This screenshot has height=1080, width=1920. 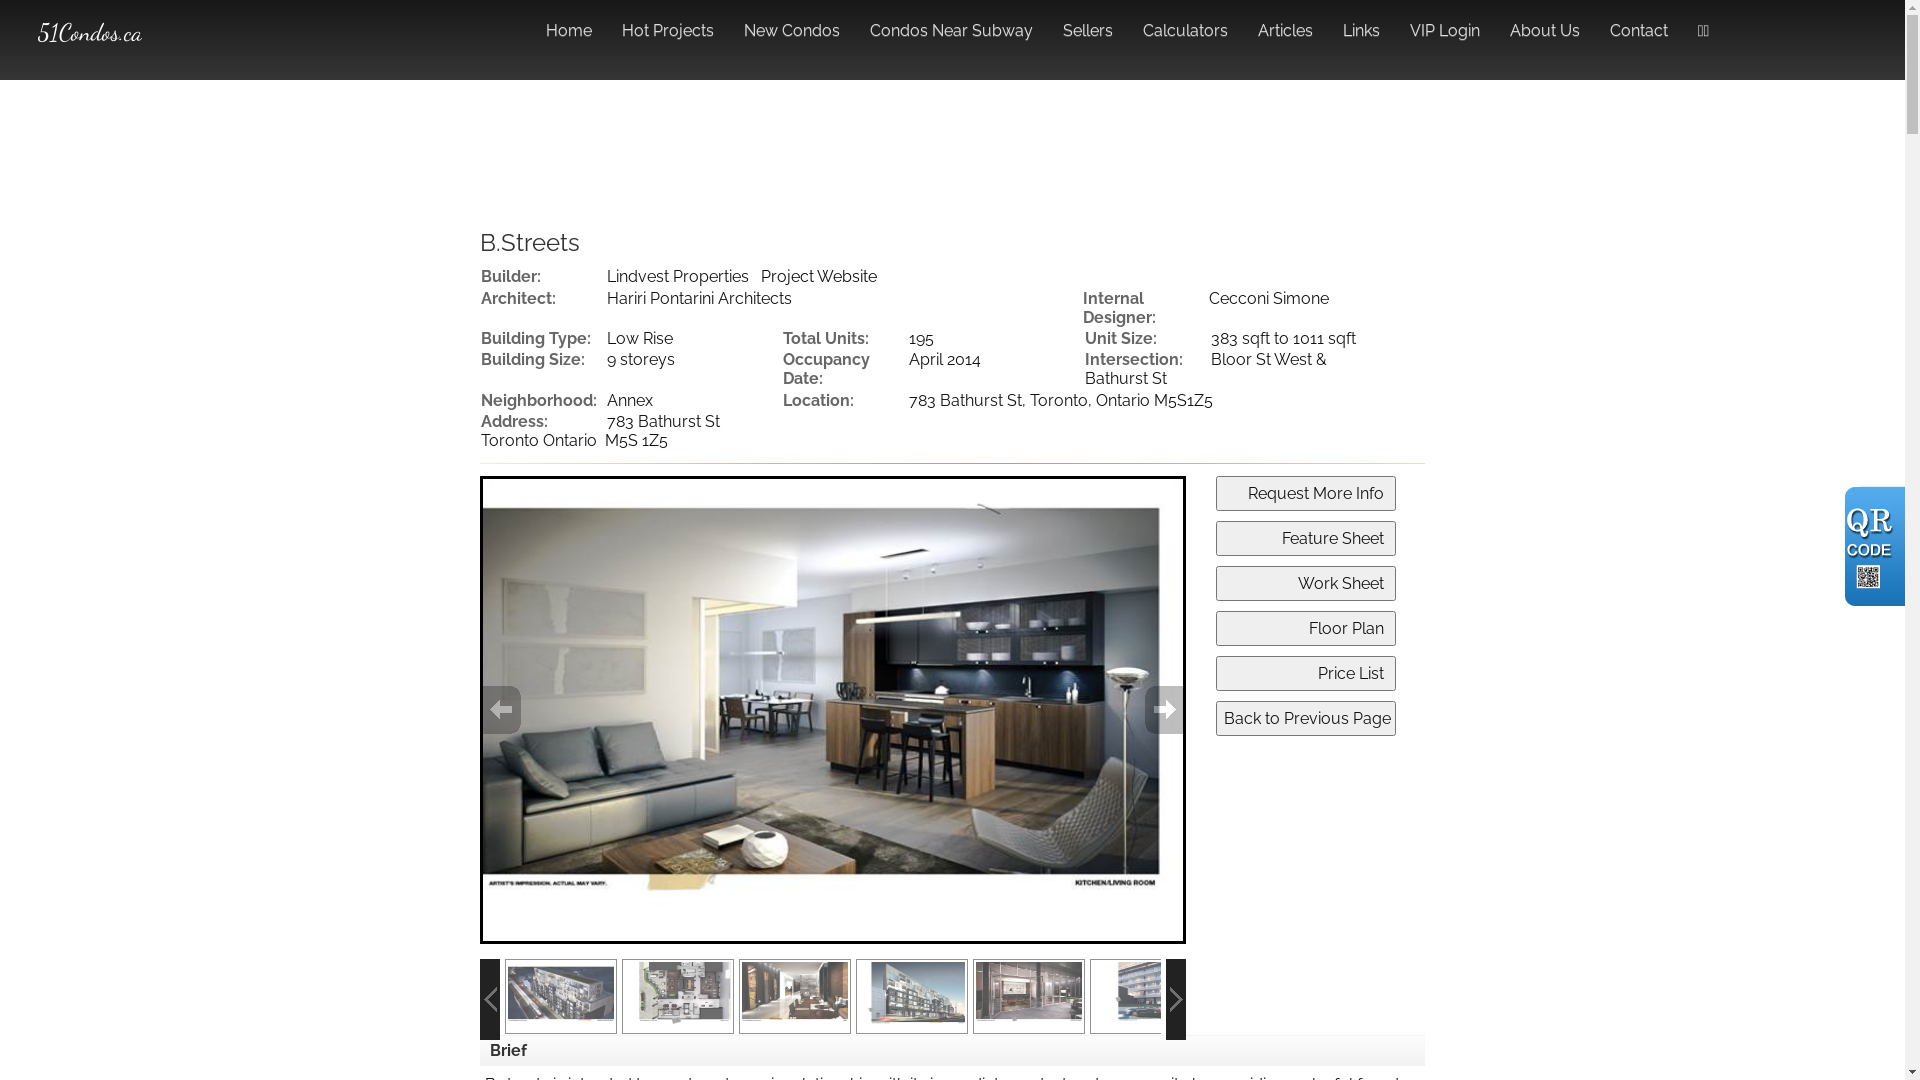 I want to click on Next Image, so click(x=1148, y=710).